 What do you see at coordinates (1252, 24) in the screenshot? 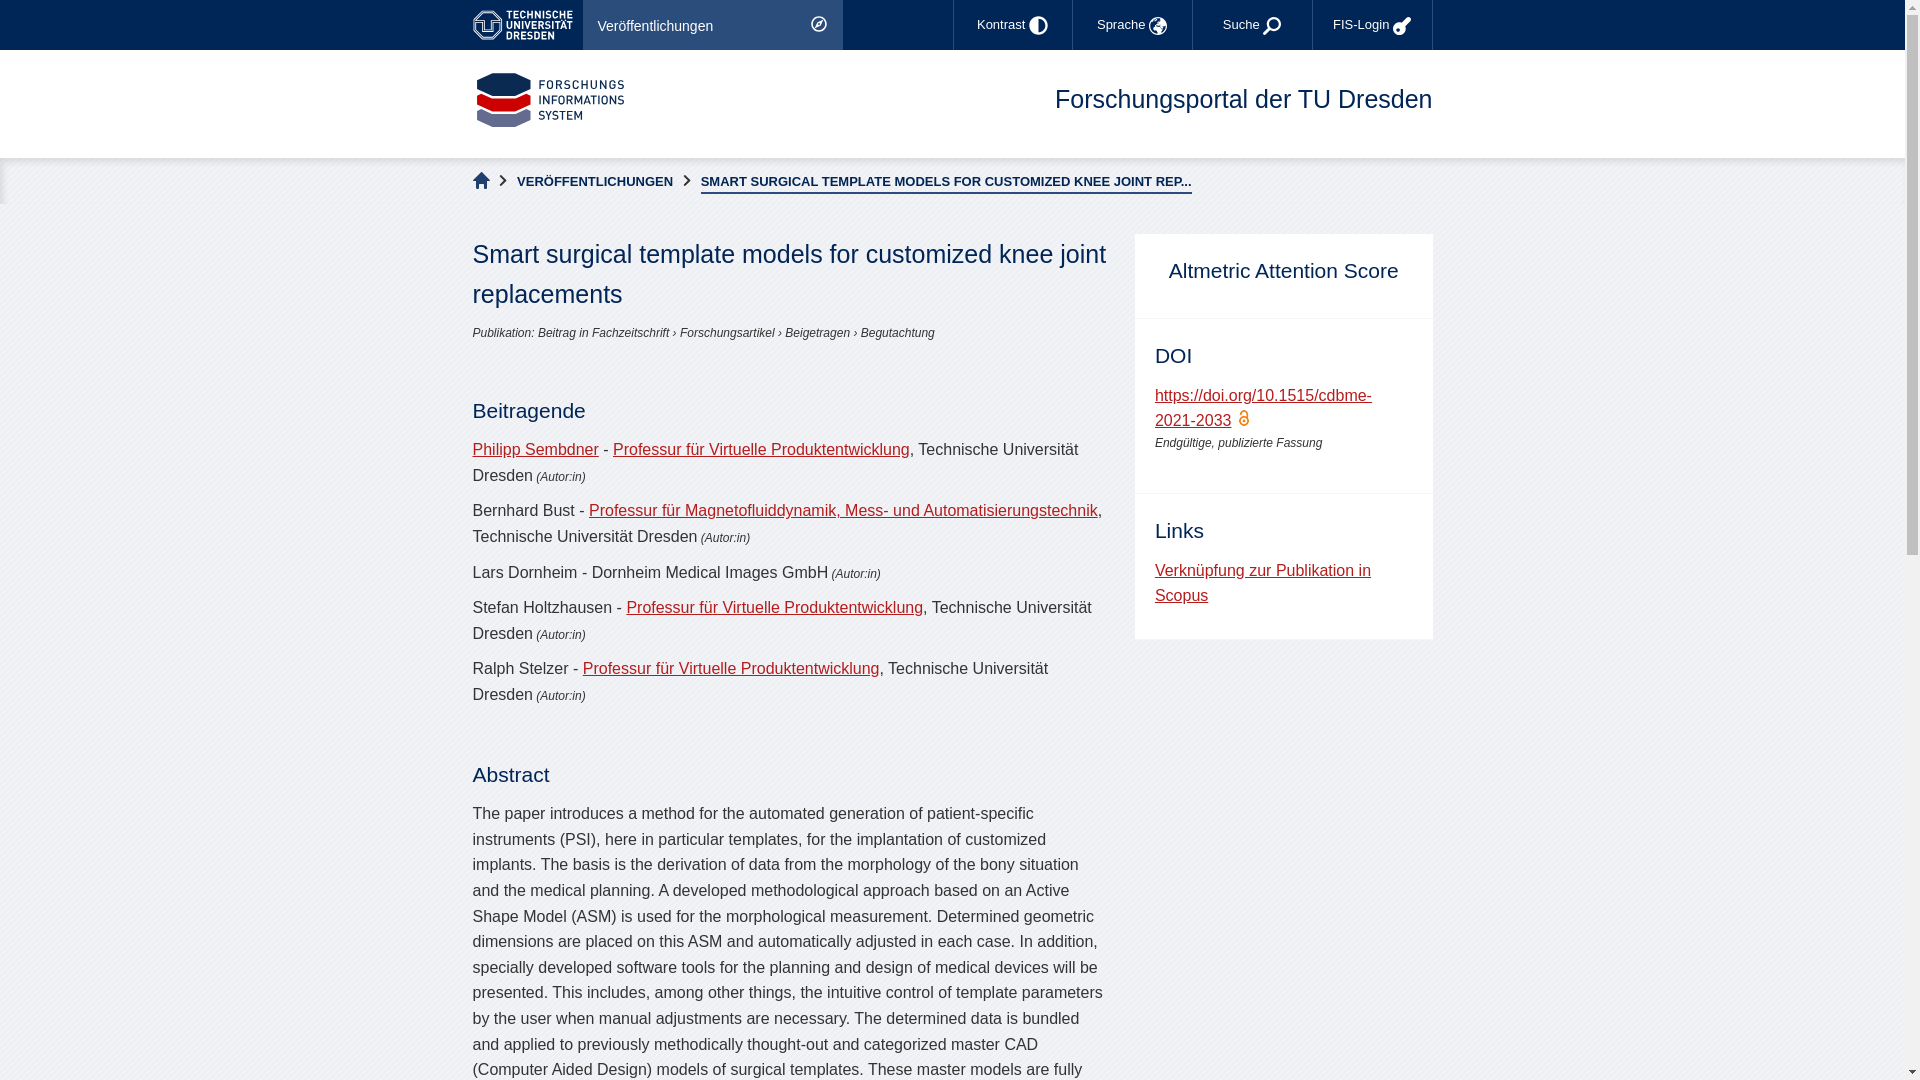
I see `Suche` at bounding box center [1252, 24].